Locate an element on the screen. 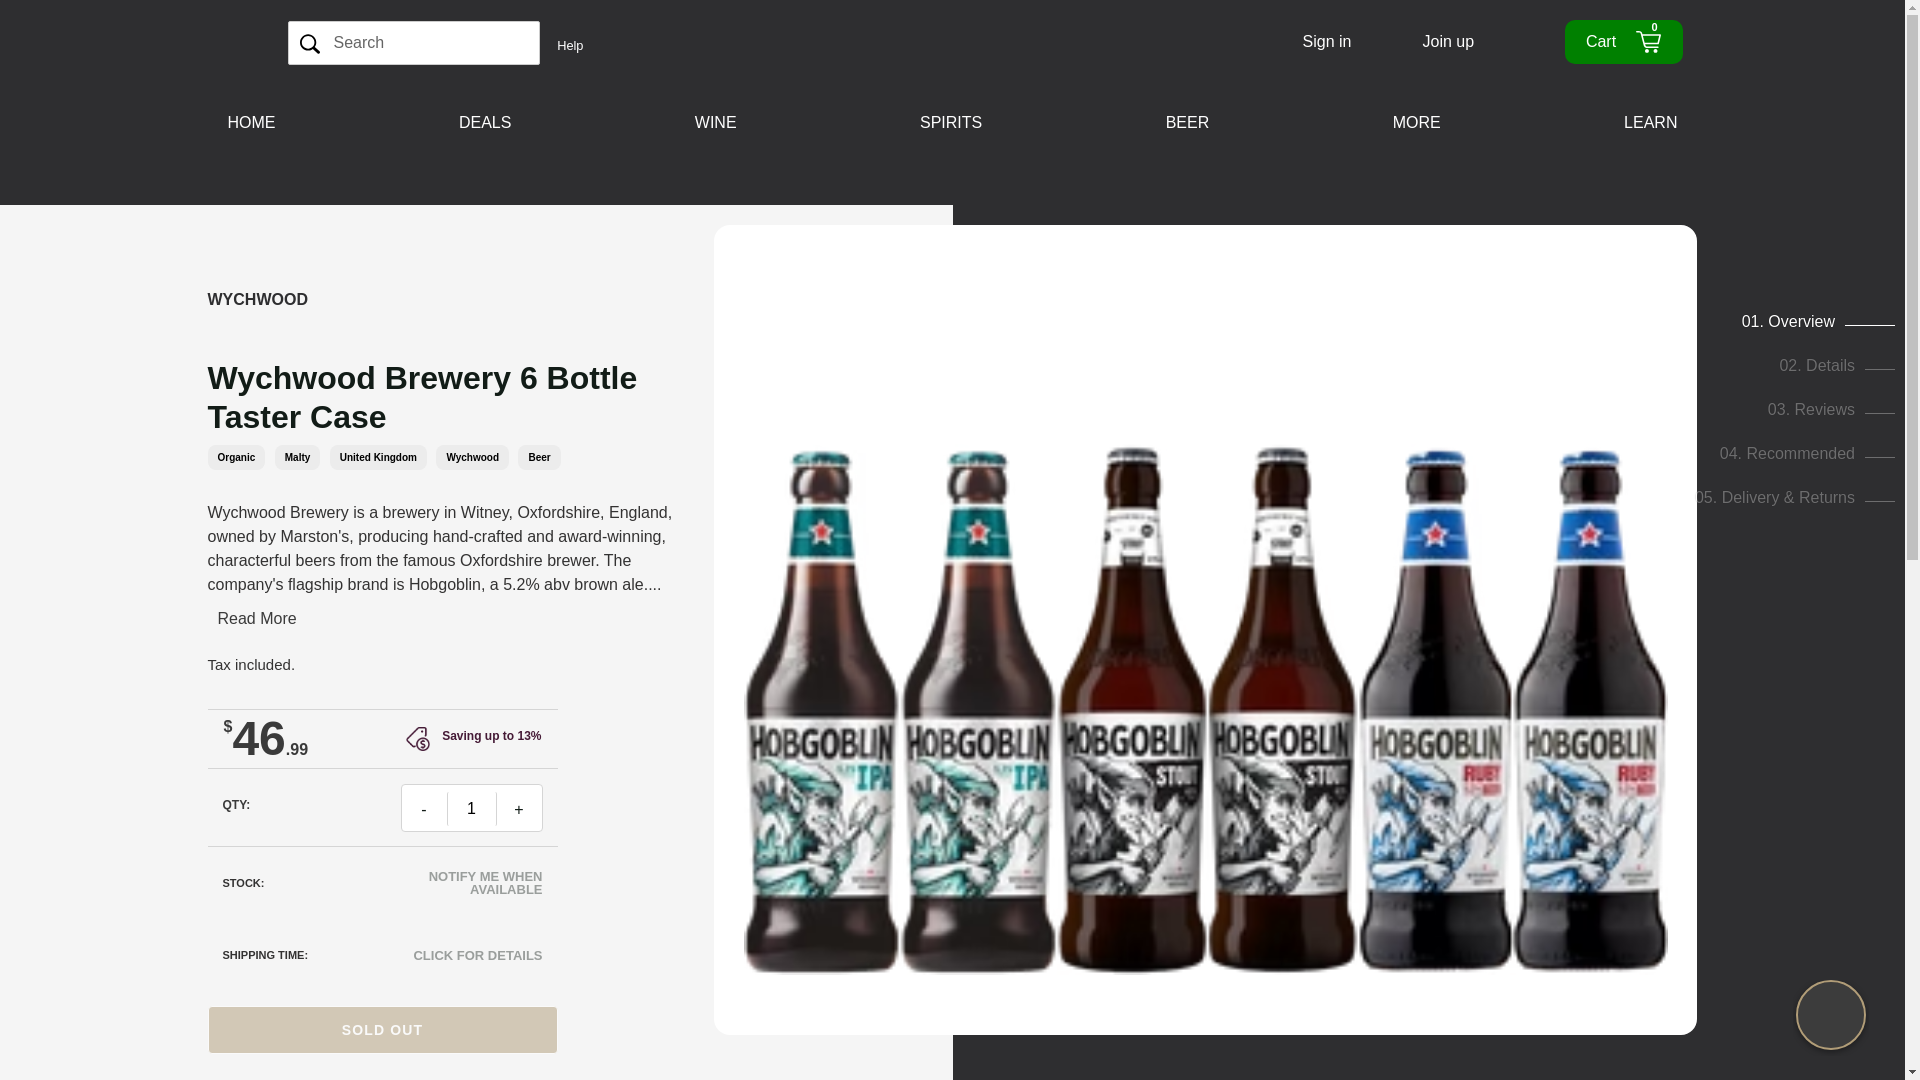 This screenshot has height=1080, width=1920. Beer is located at coordinates (1837, 365).